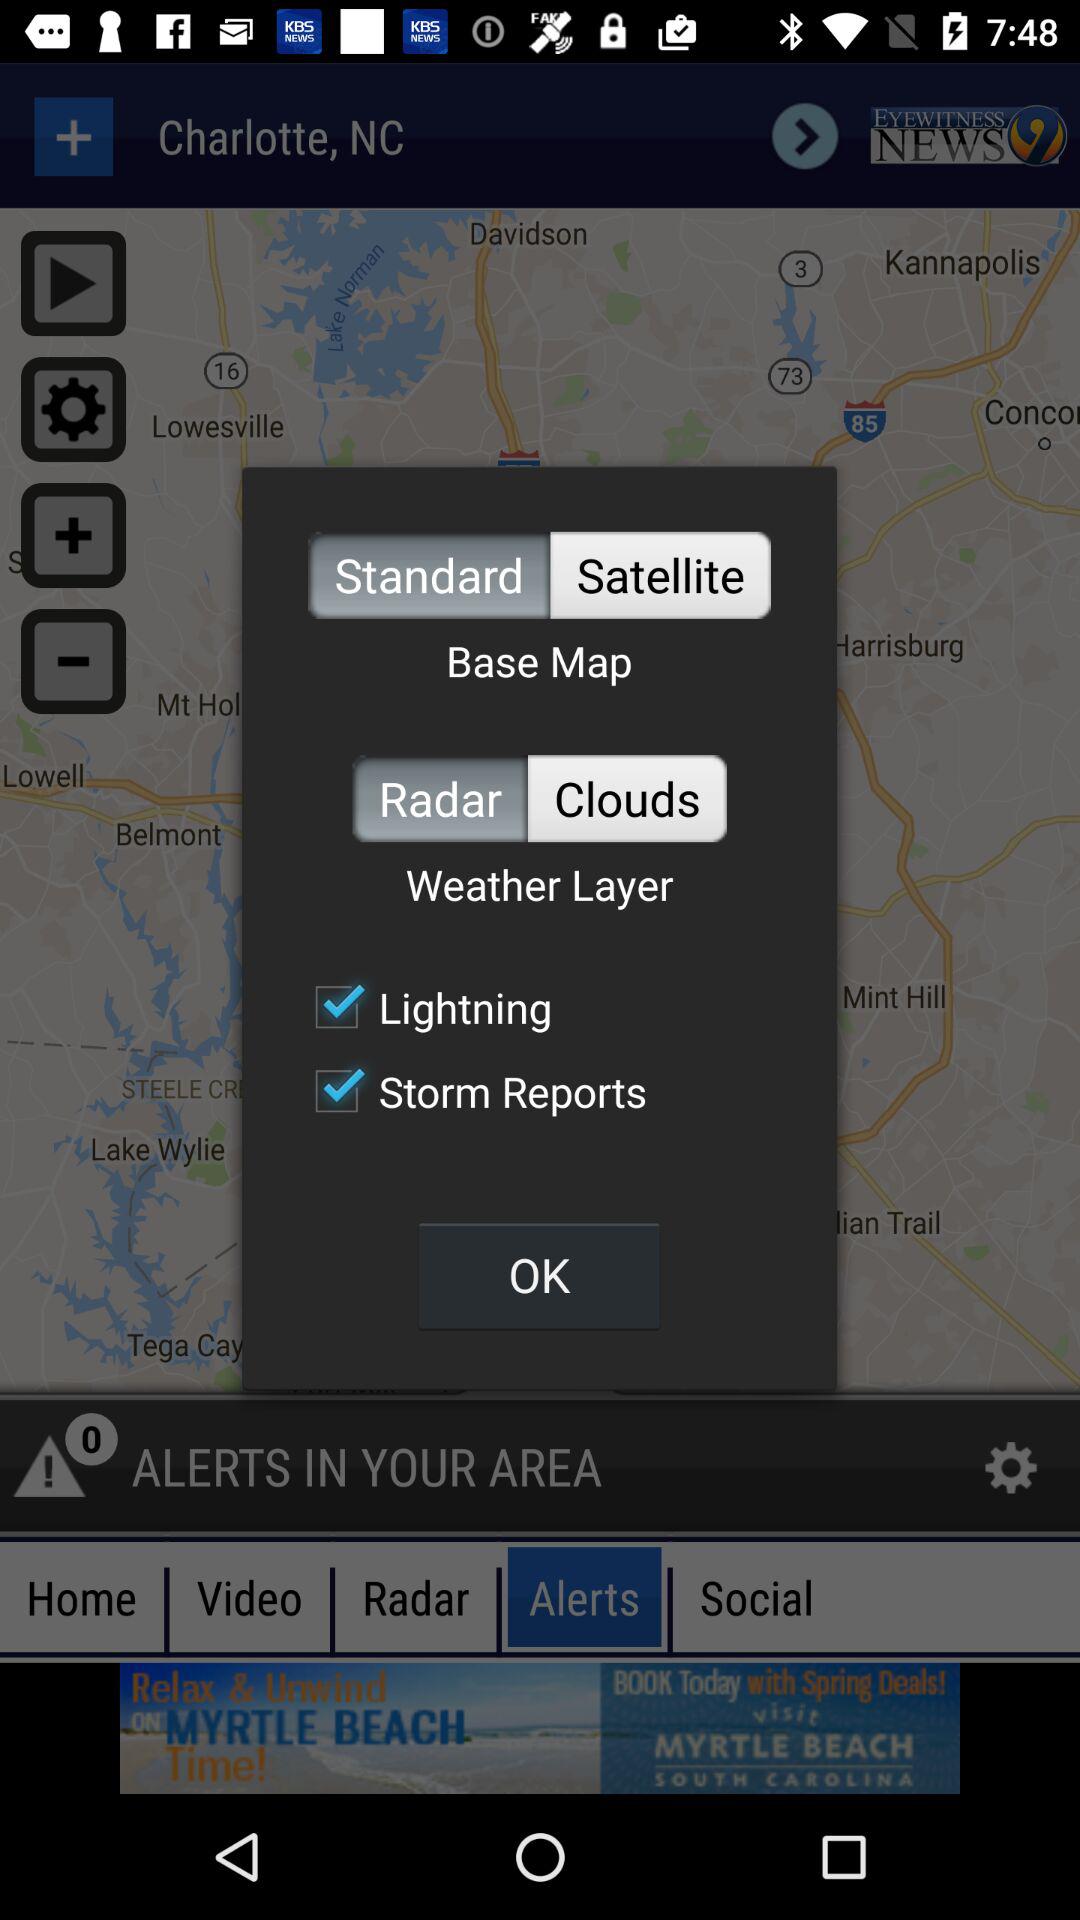 This screenshot has width=1080, height=1920. I want to click on click icon above the weather layer icon, so click(440, 798).